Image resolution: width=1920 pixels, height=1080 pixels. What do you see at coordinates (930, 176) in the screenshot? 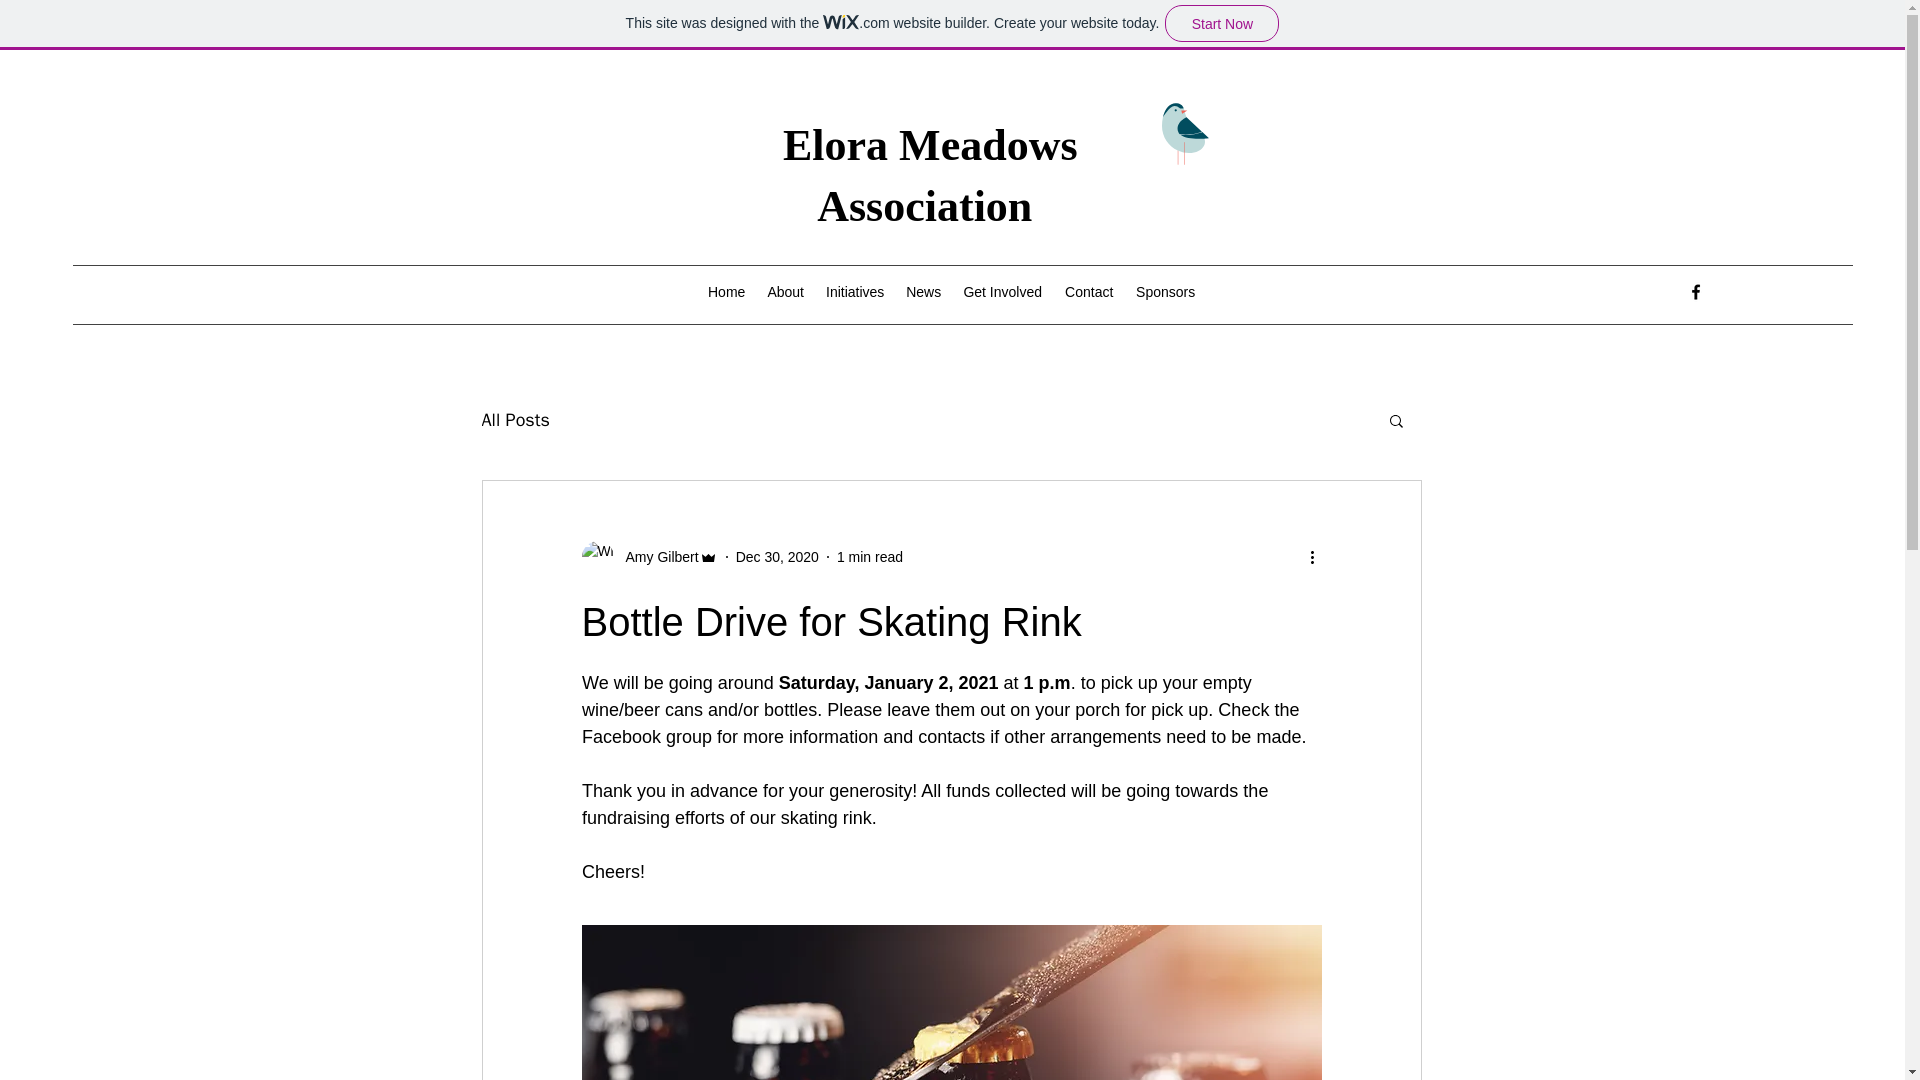
I see `Elora Meadows Association ` at bounding box center [930, 176].